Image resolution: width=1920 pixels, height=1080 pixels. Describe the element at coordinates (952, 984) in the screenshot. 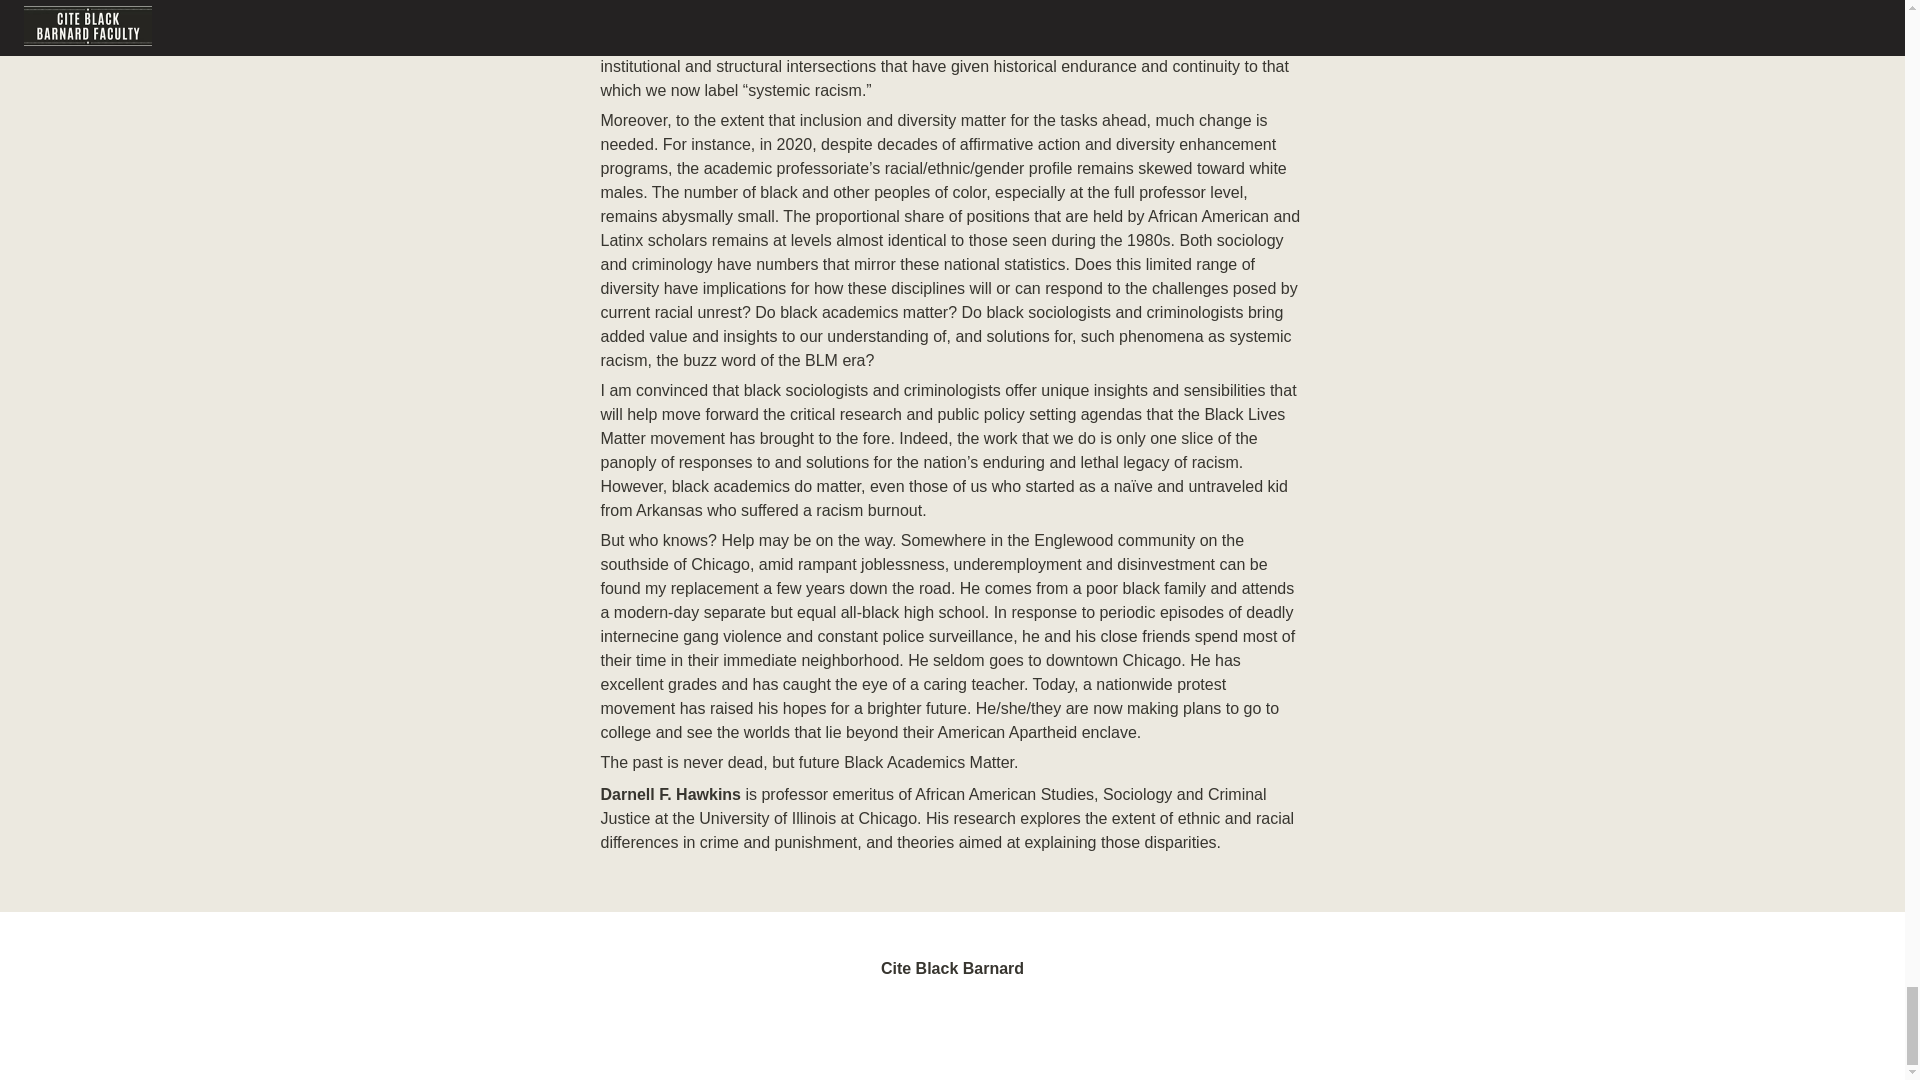

I see `Cite Black Barnard` at that location.